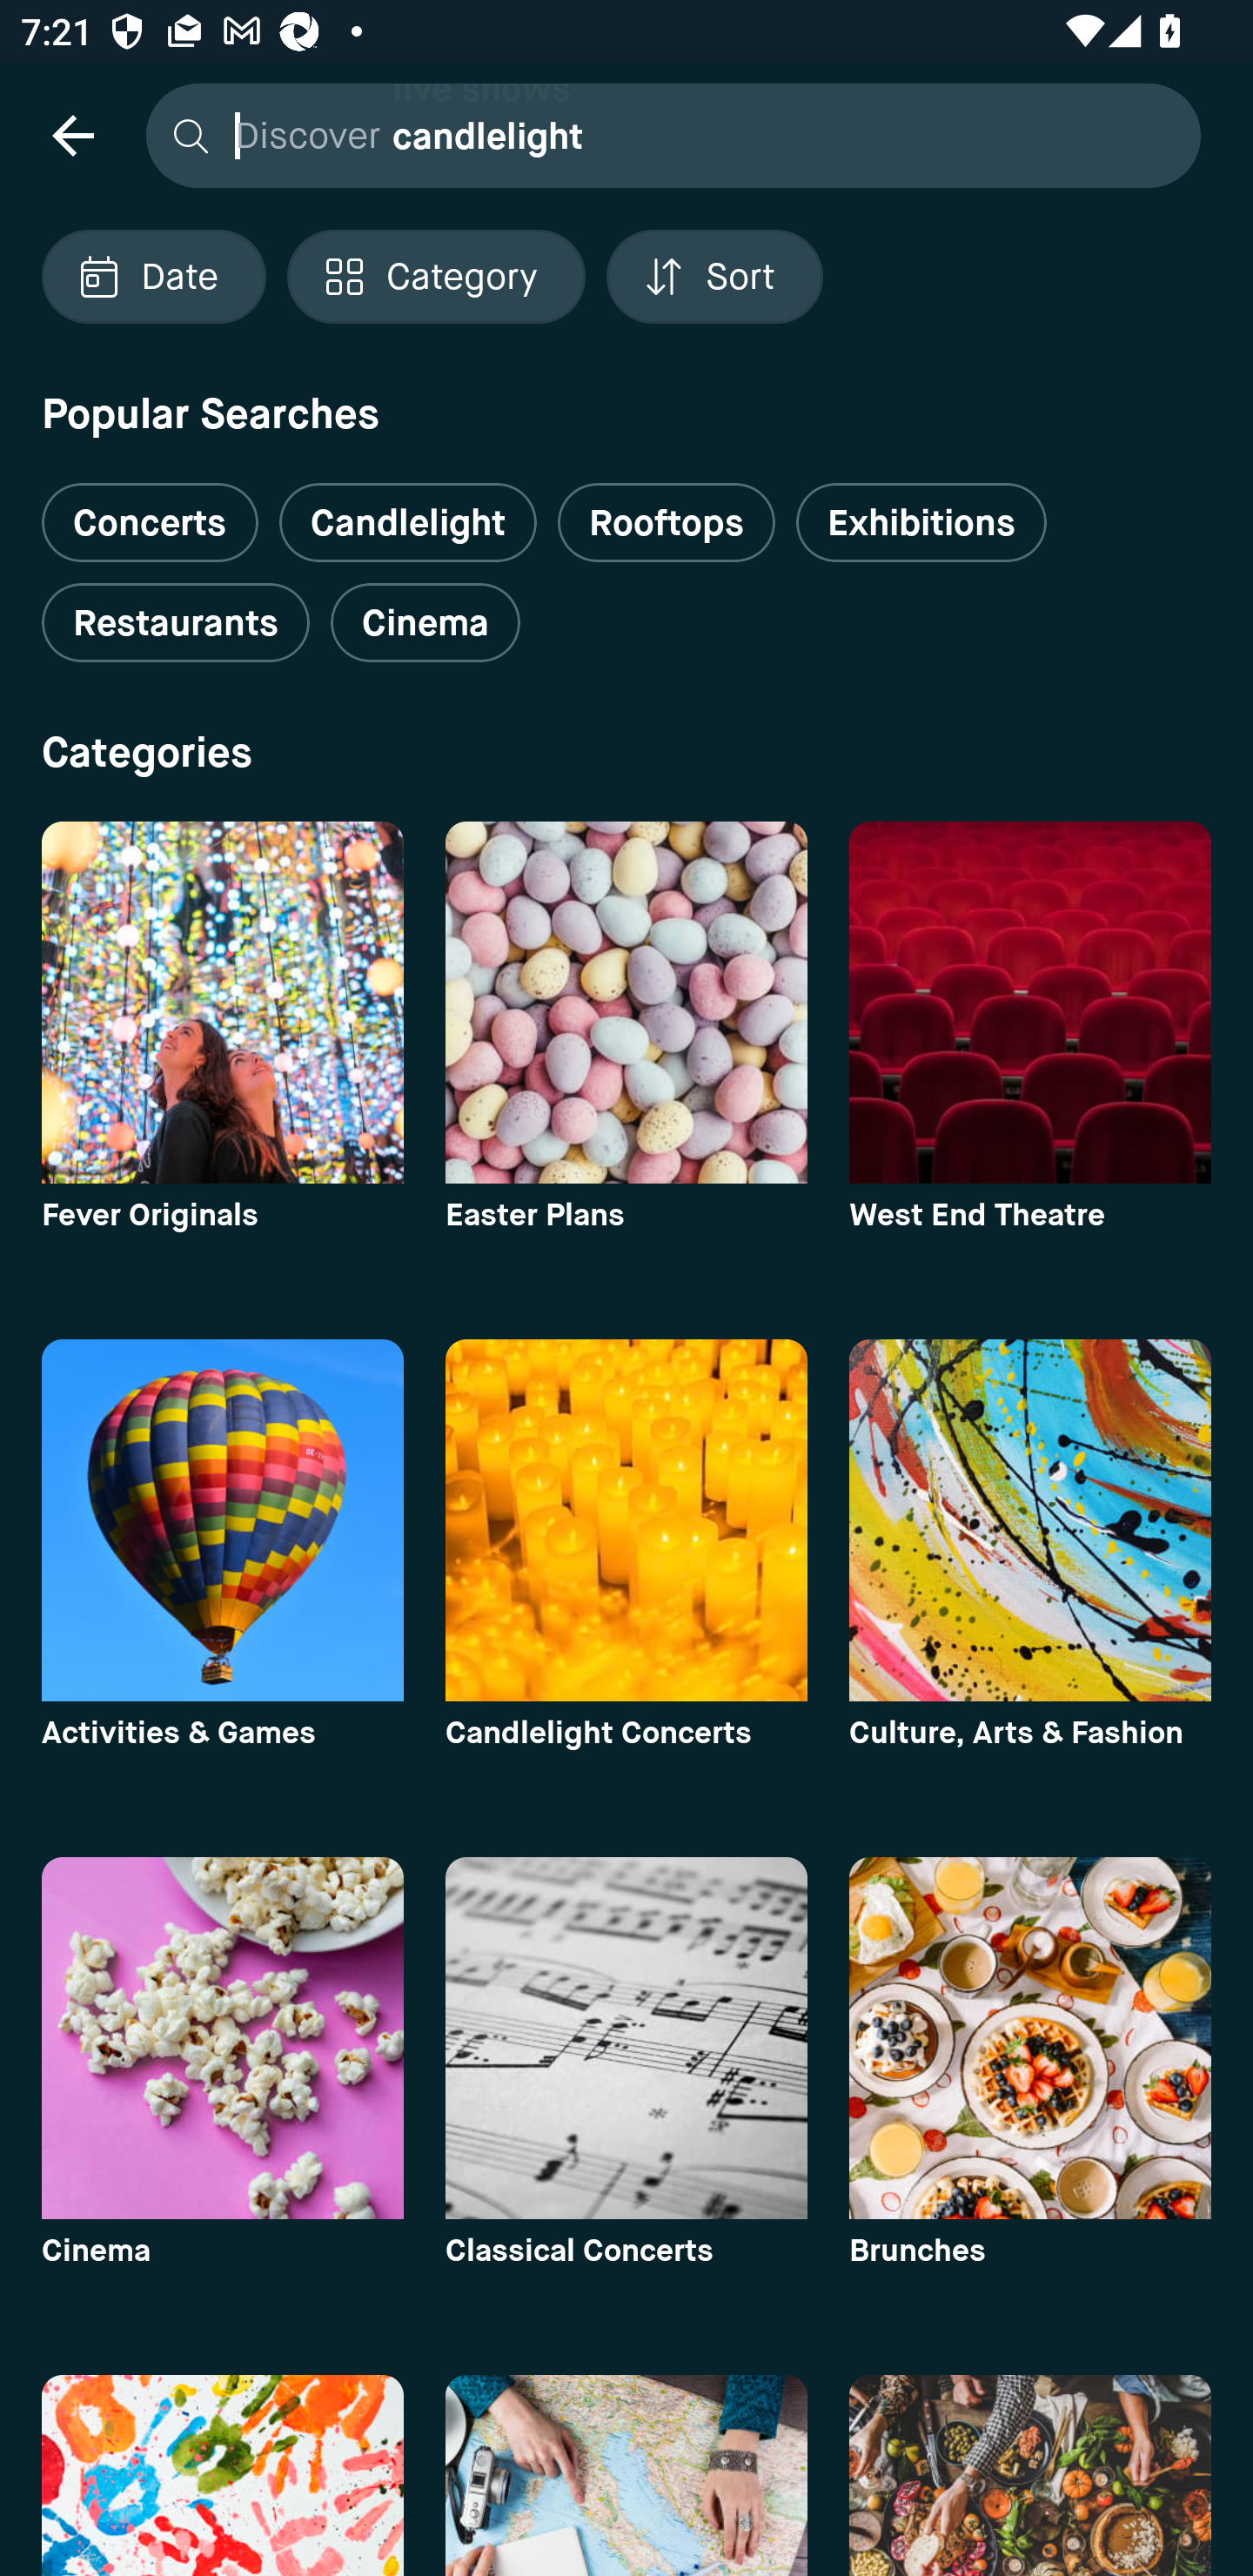  I want to click on category image, so click(626, 1002).